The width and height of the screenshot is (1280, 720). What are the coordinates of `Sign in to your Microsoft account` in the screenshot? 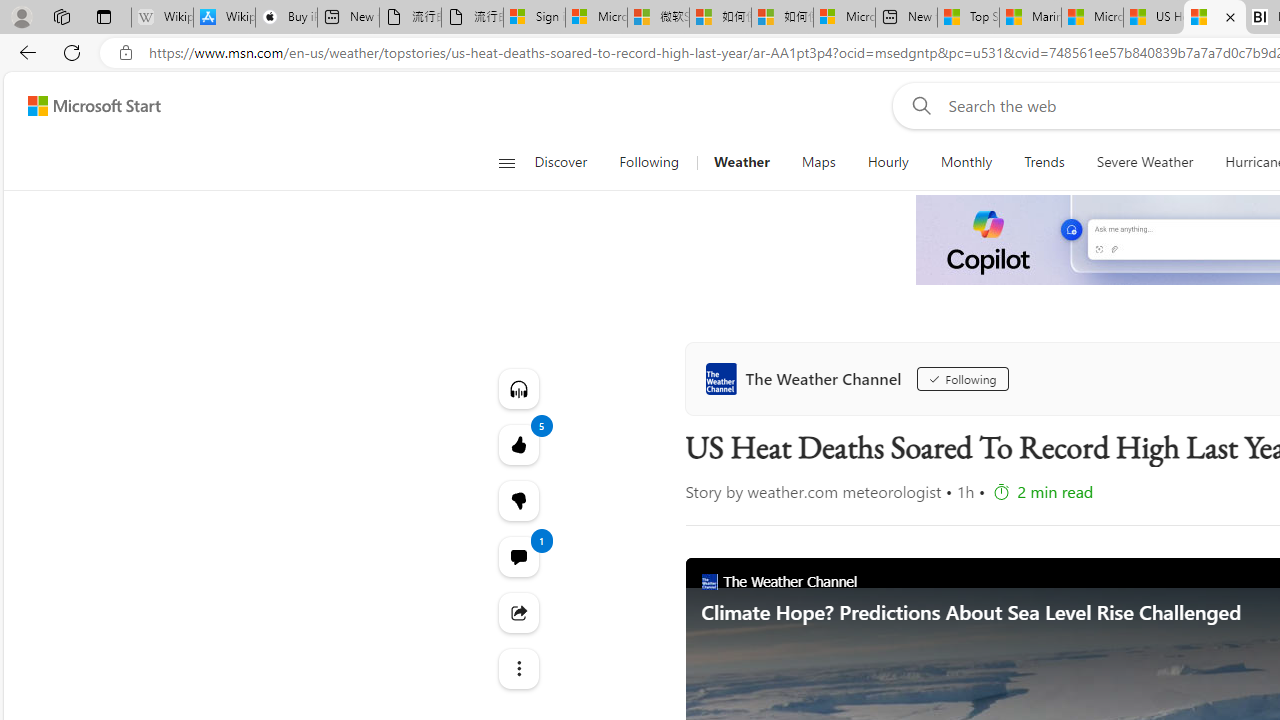 It's located at (534, 18).